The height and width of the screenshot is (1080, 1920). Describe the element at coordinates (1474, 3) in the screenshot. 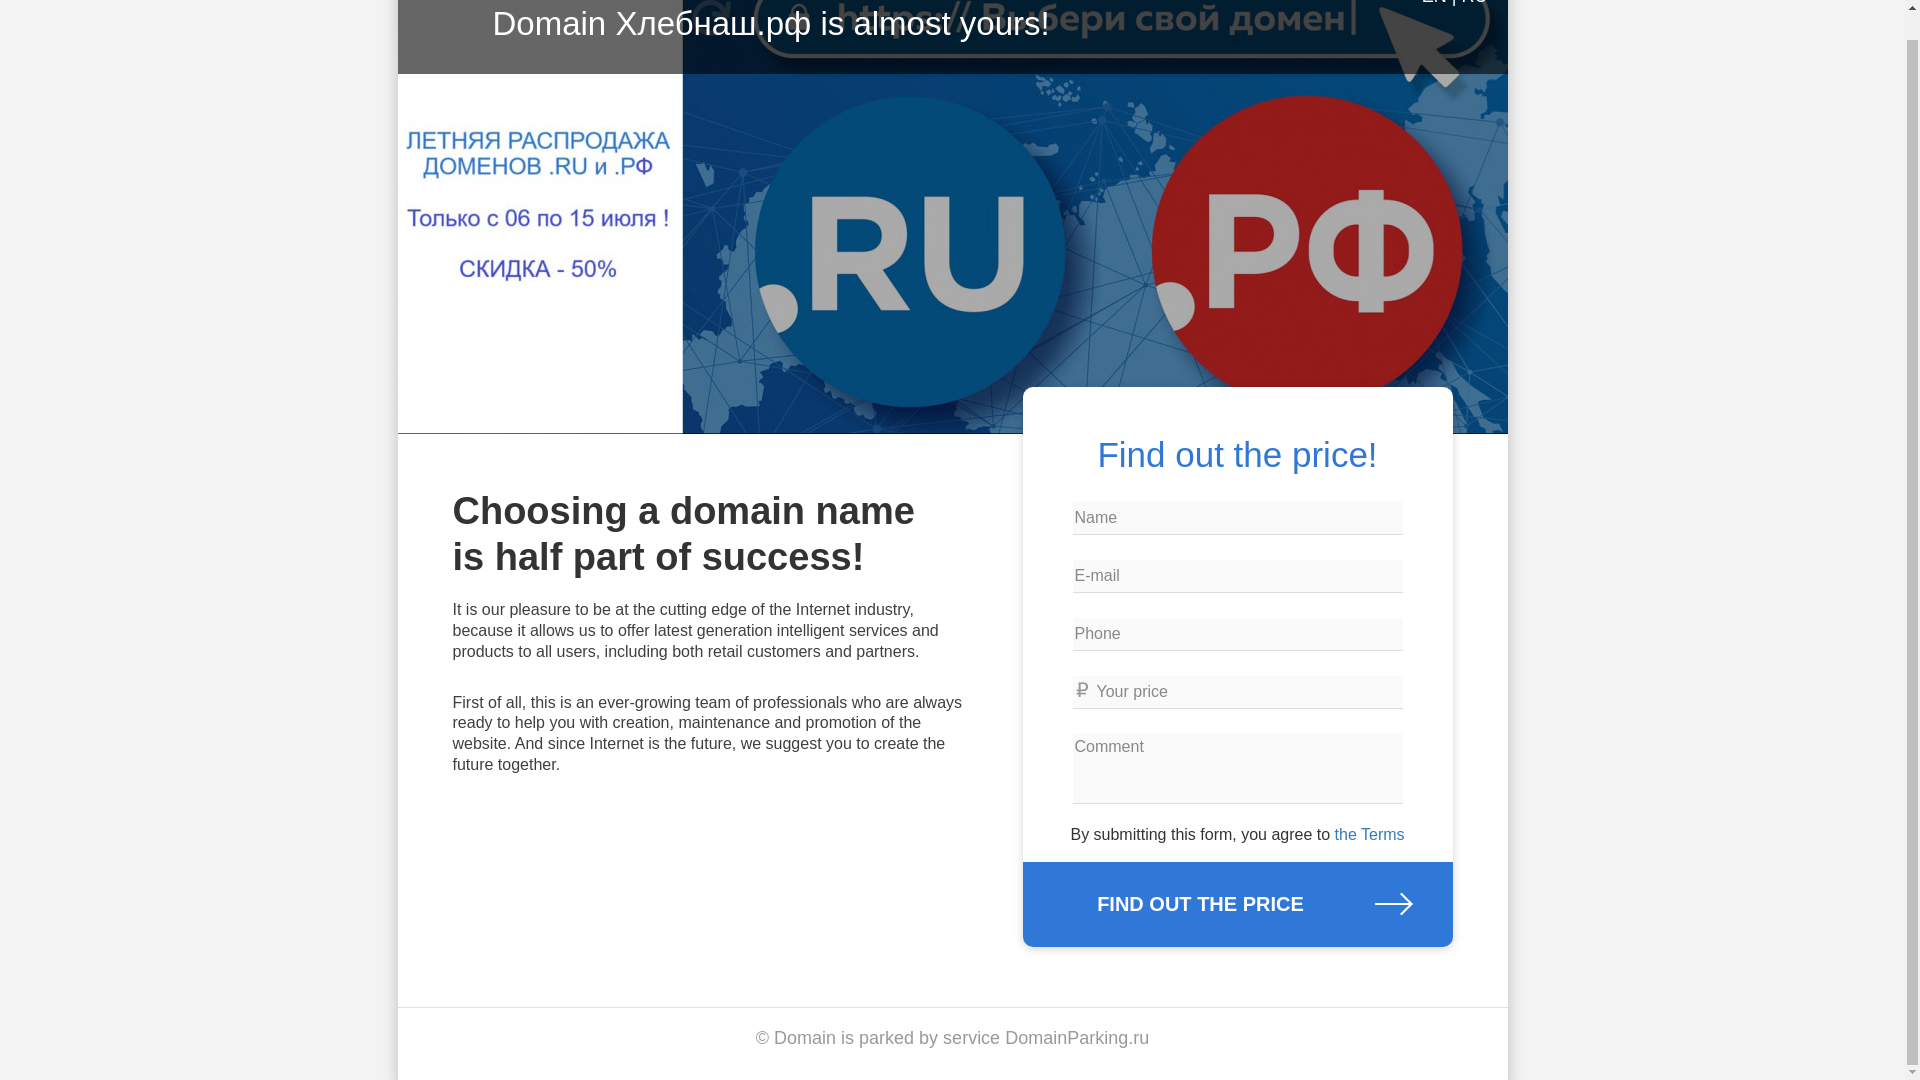

I see `RU` at that location.